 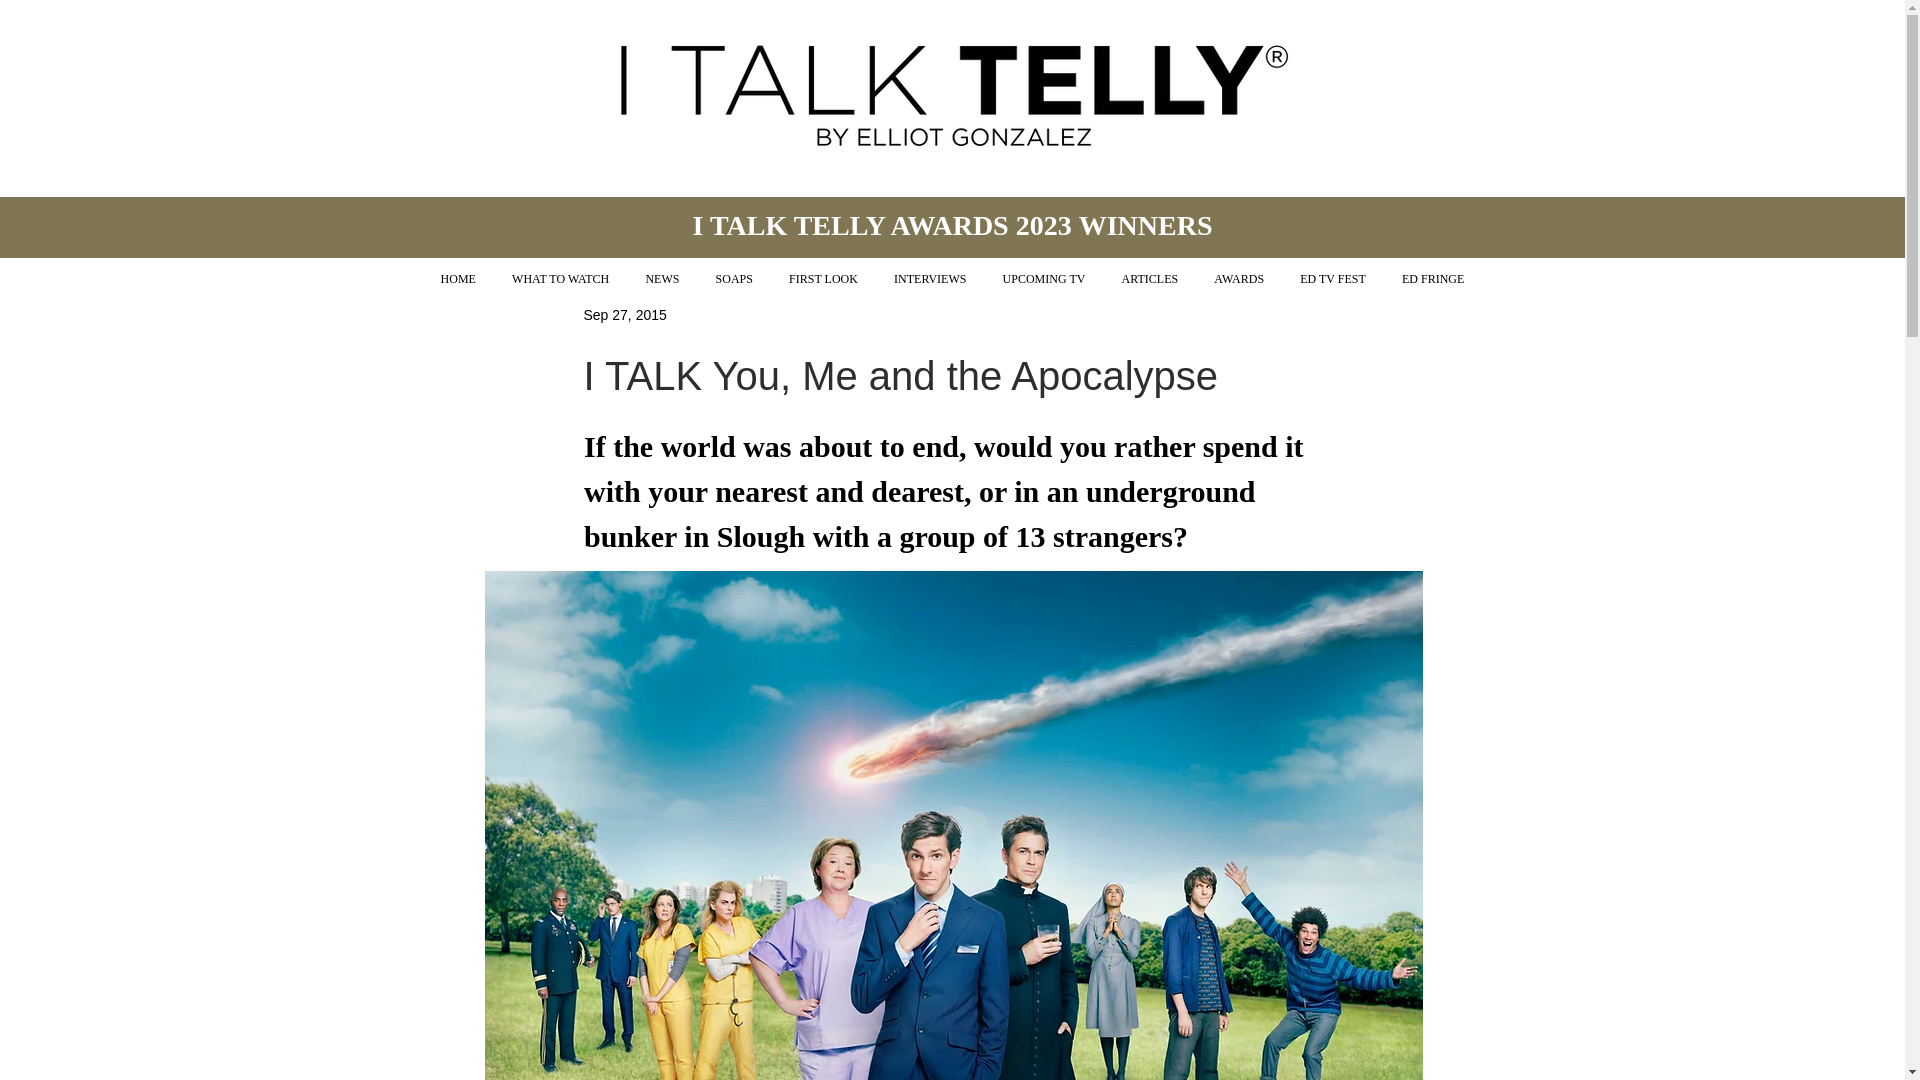 I want to click on ED FRINGE, so click(x=1433, y=280).